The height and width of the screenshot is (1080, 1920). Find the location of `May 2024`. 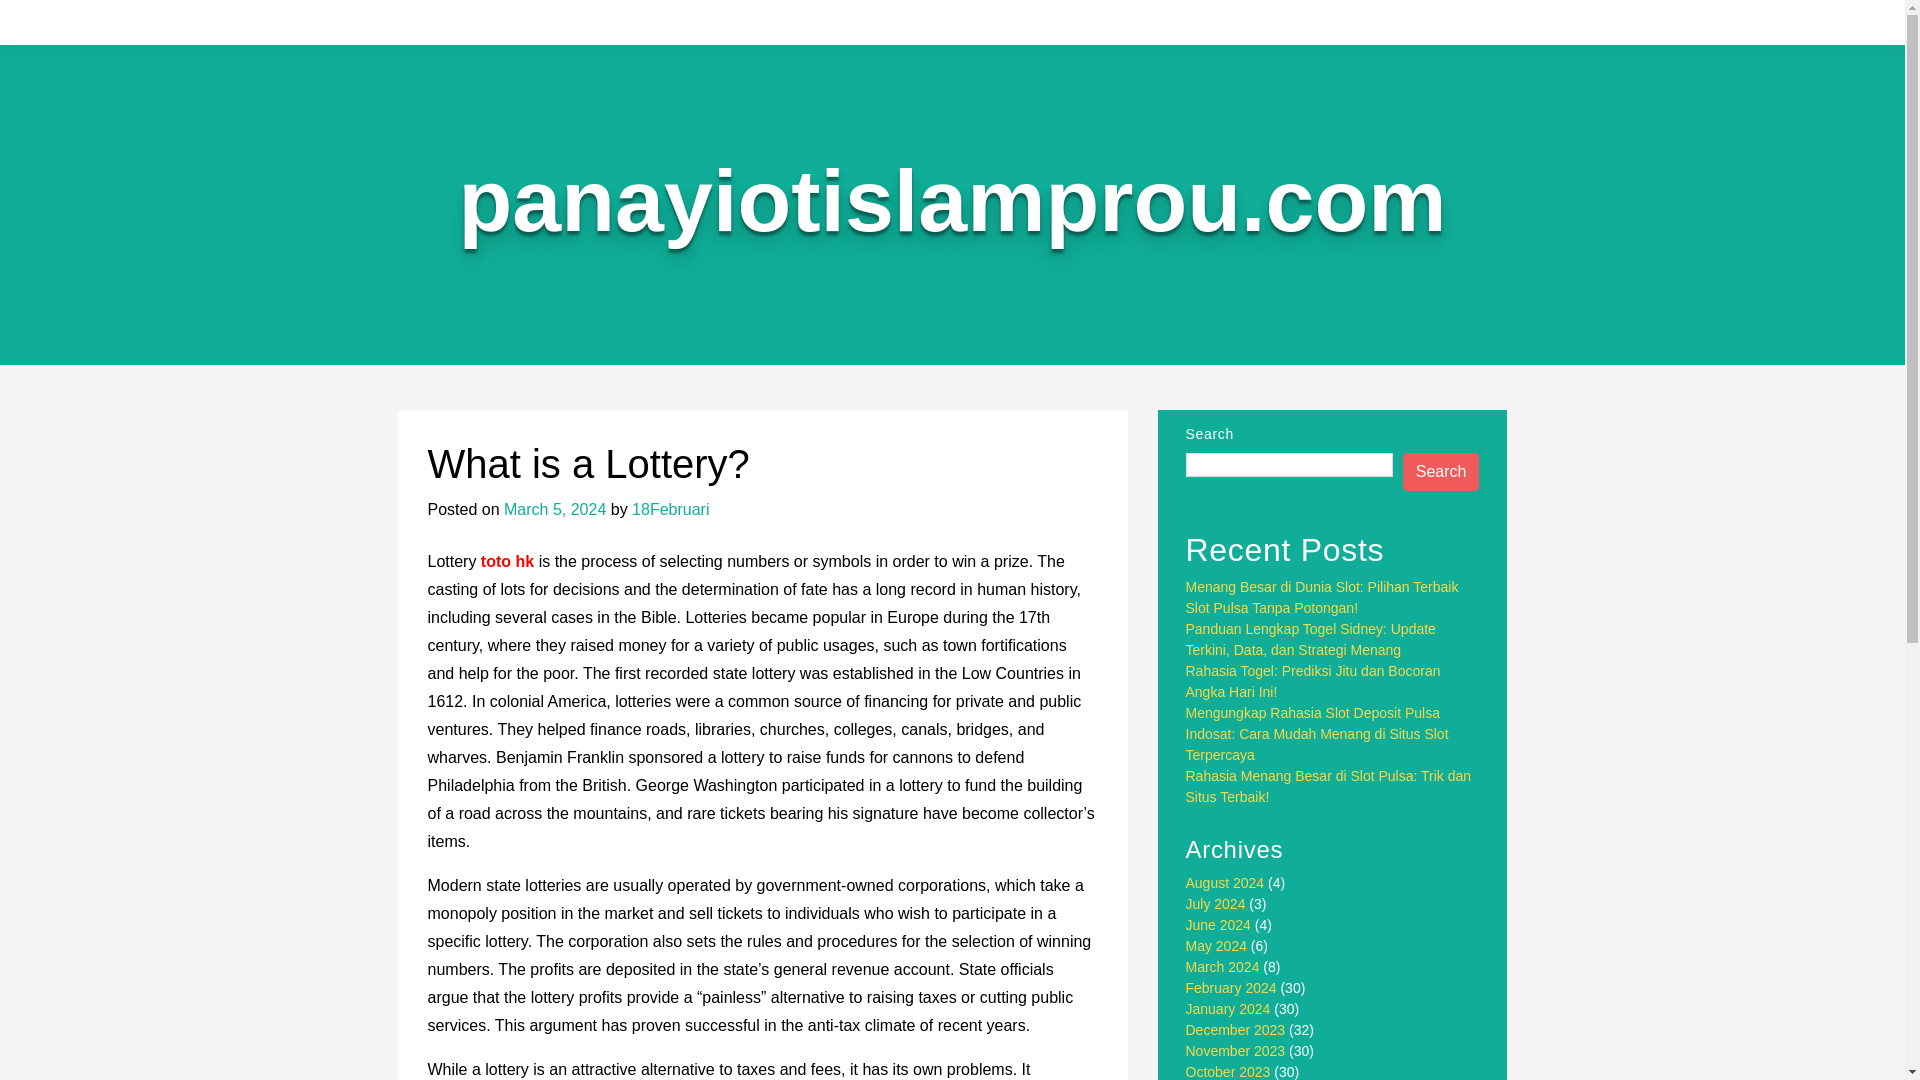

May 2024 is located at coordinates (1216, 946).